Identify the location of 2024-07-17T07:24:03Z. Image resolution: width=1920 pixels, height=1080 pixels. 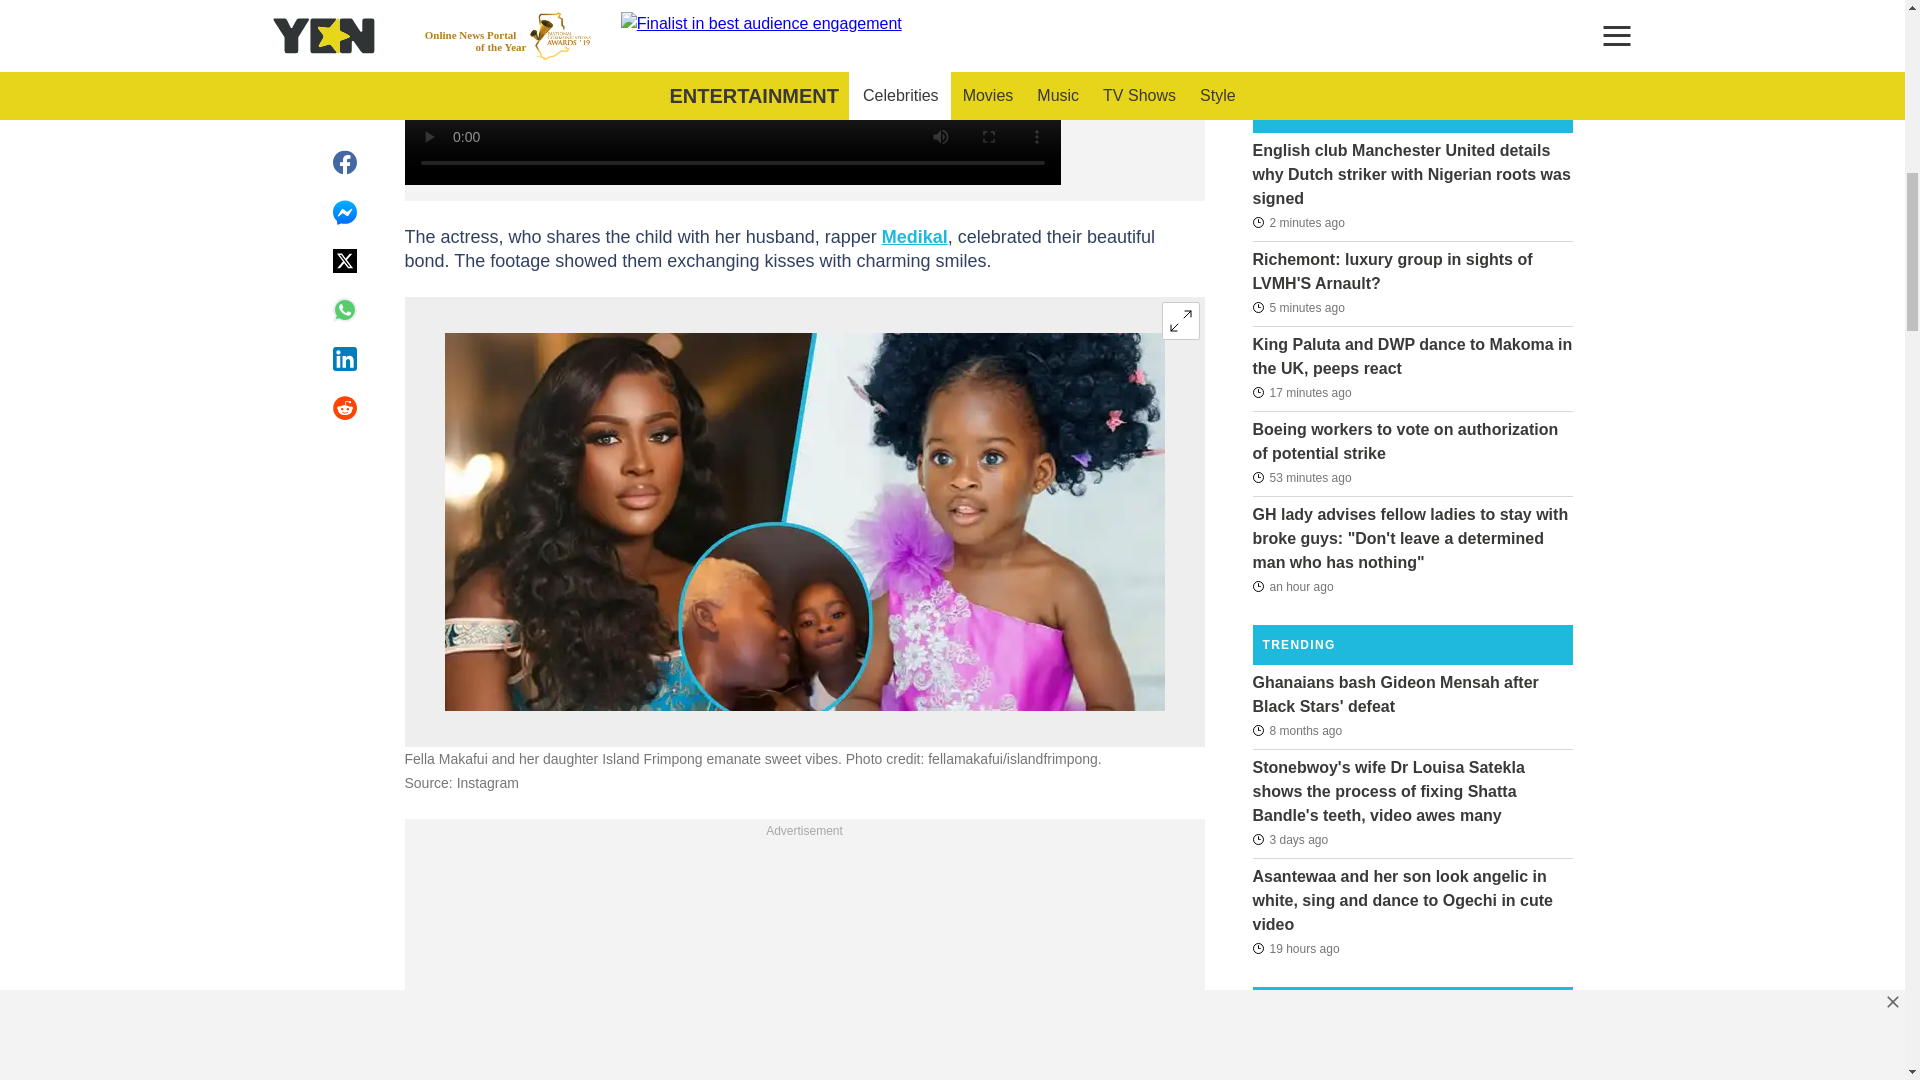
(1301, 478).